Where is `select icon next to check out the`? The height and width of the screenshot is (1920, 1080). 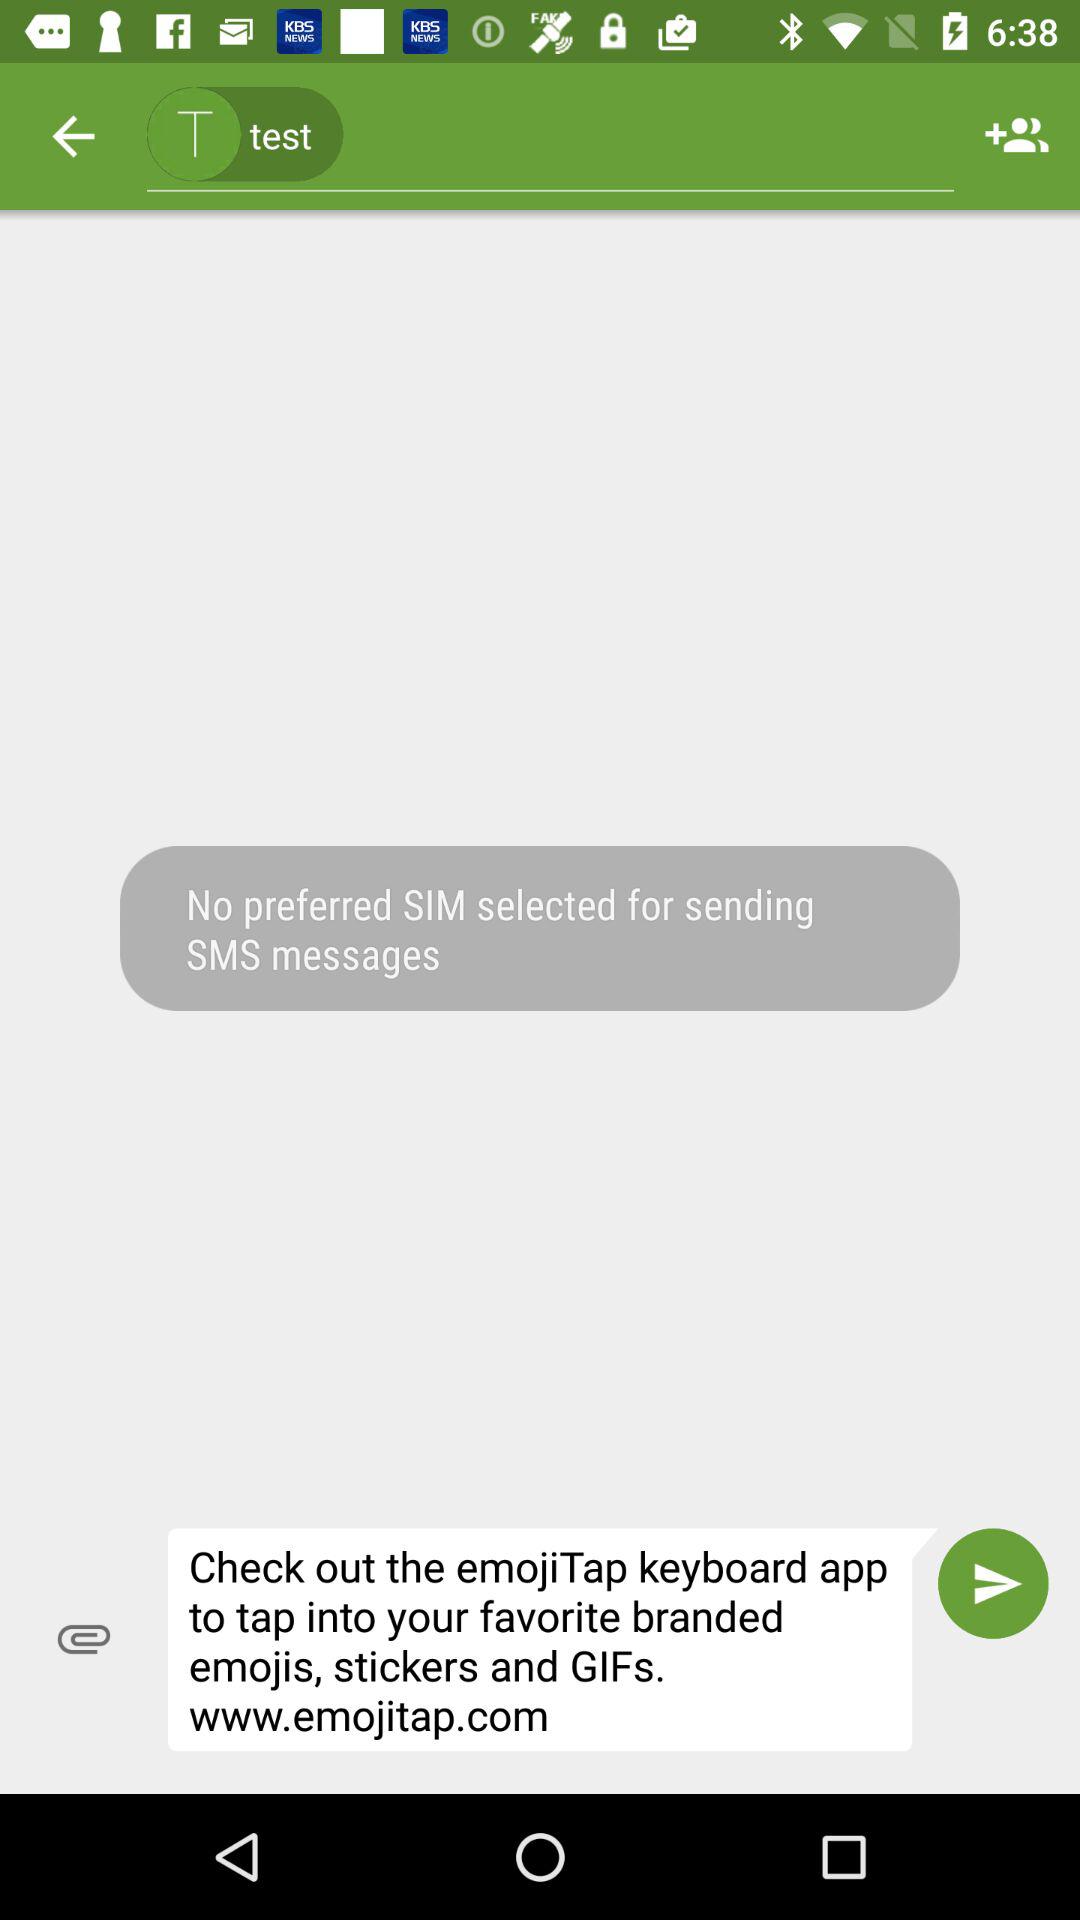 select icon next to check out the is located at coordinates (993, 1583).